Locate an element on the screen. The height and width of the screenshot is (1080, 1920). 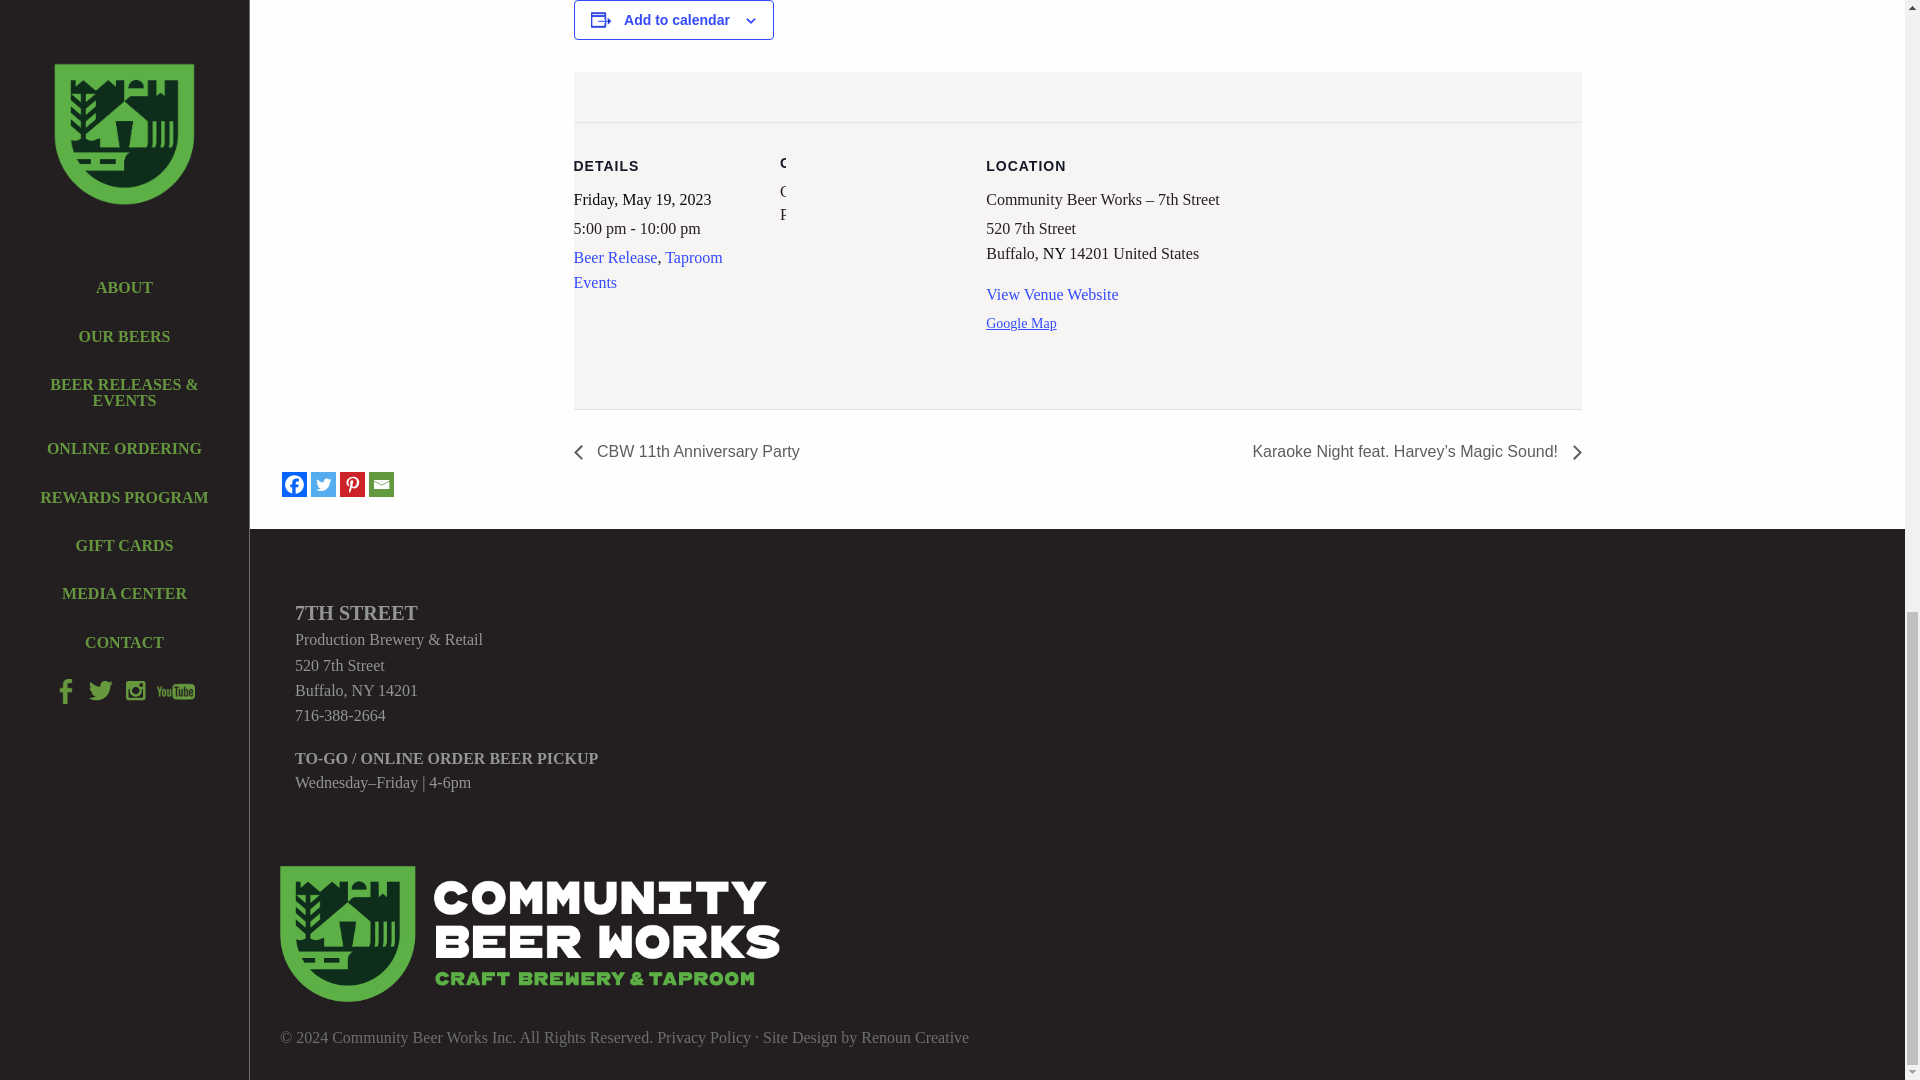
Add to calendar is located at coordinates (676, 20).